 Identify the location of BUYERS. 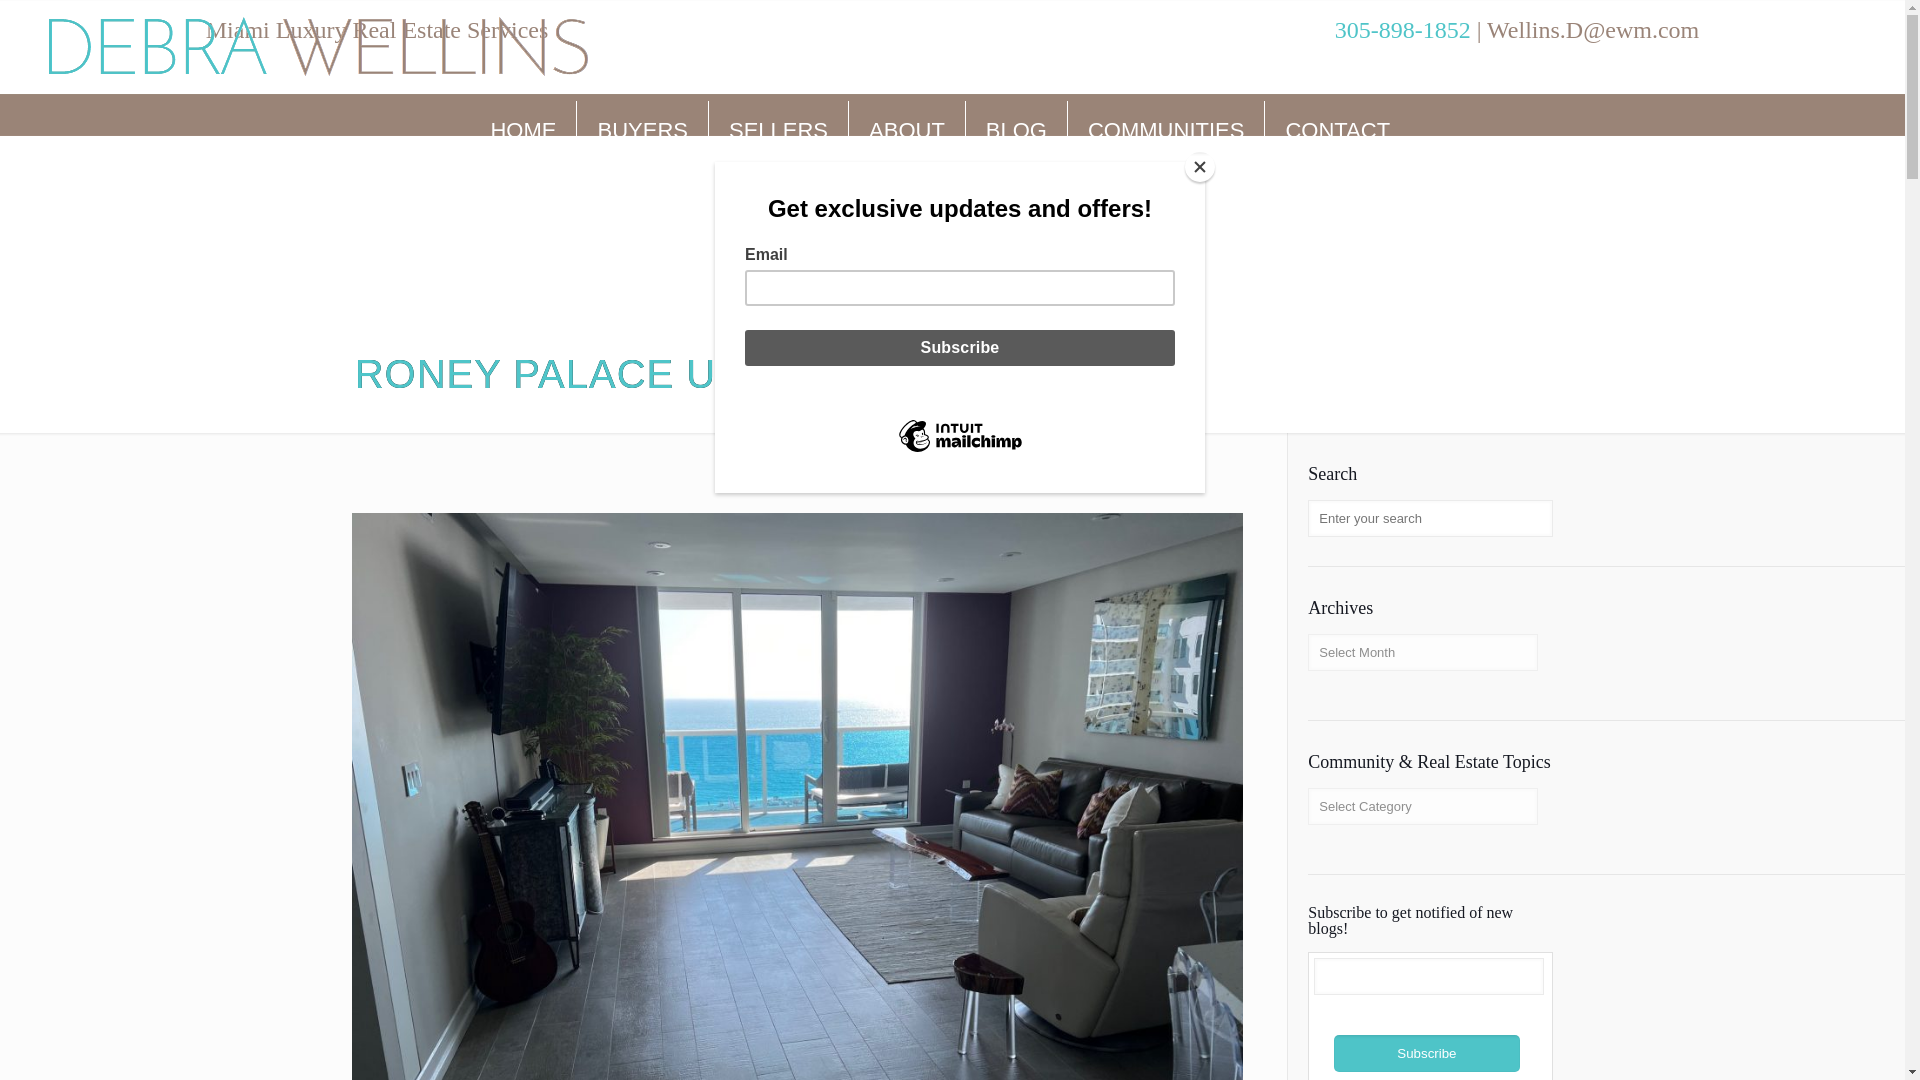
(642, 130).